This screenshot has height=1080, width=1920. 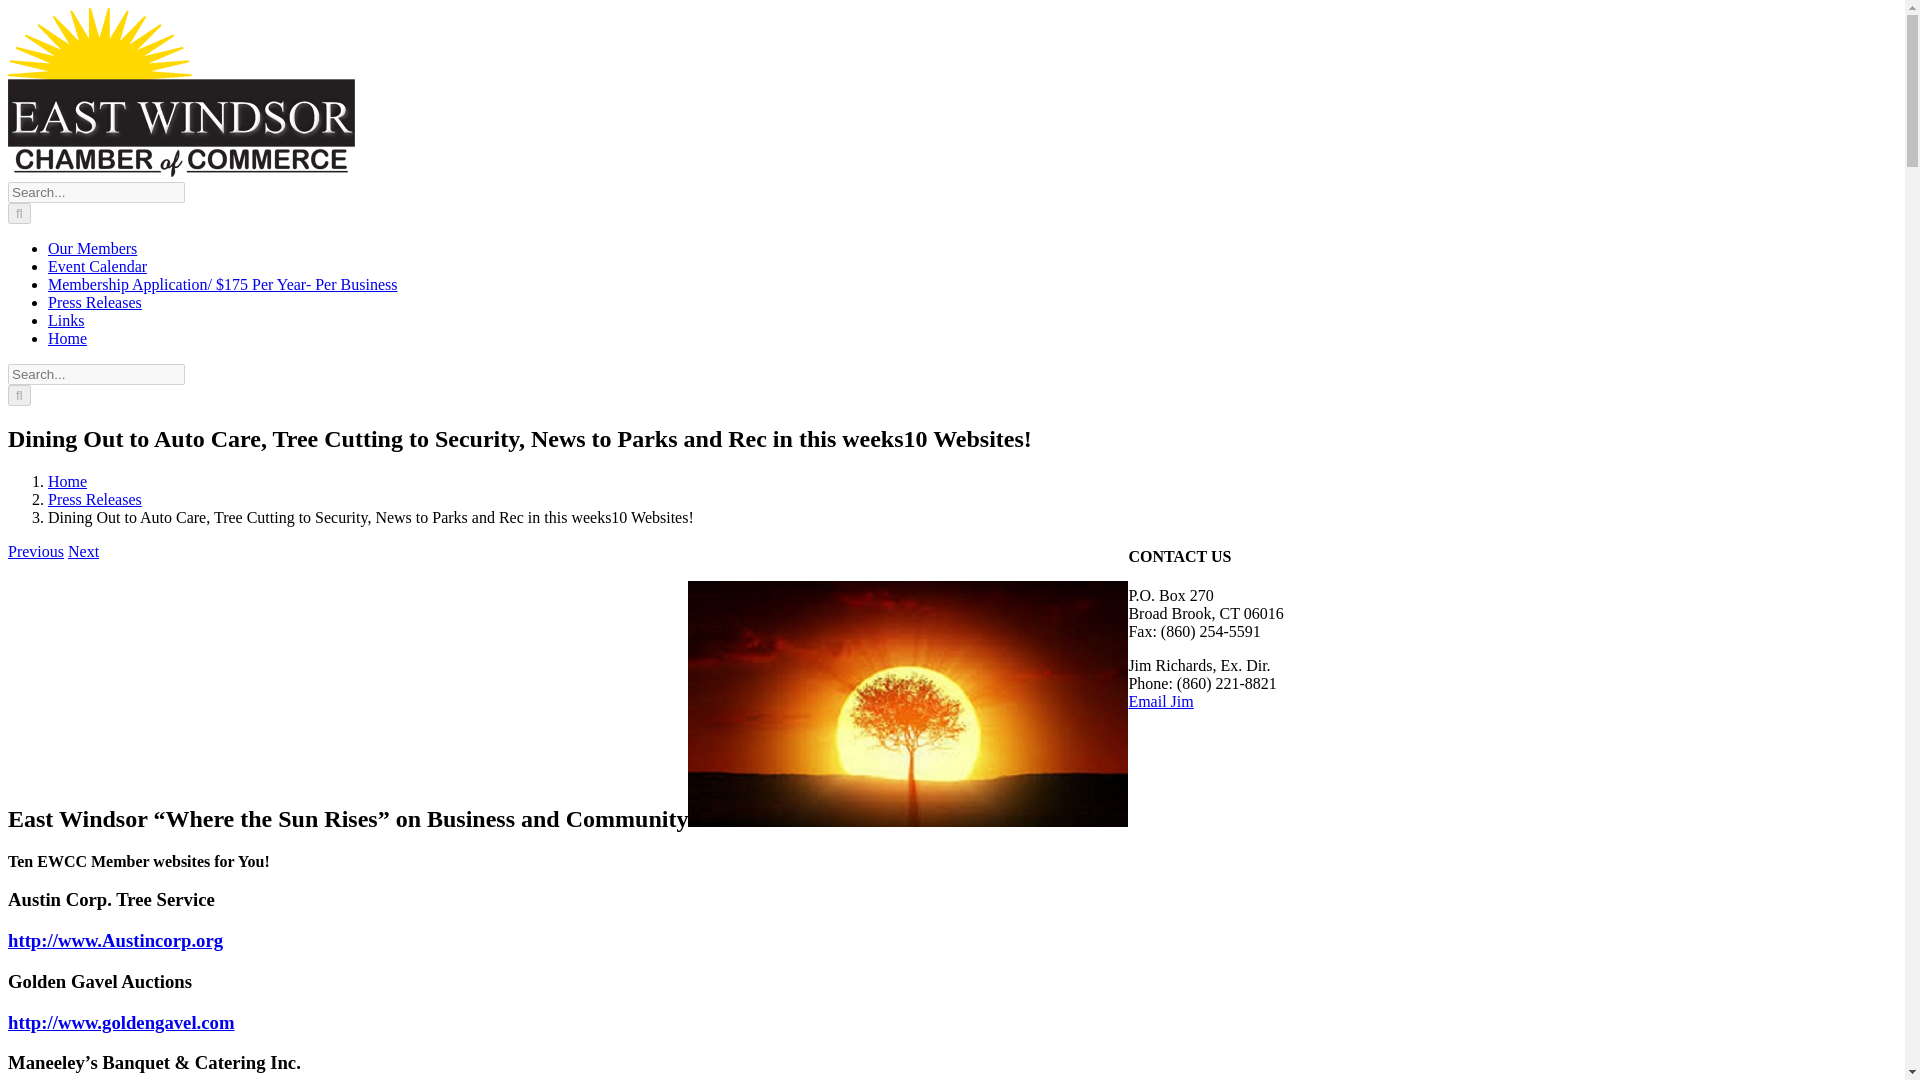 What do you see at coordinates (92, 248) in the screenshot?
I see `Our Members` at bounding box center [92, 248].